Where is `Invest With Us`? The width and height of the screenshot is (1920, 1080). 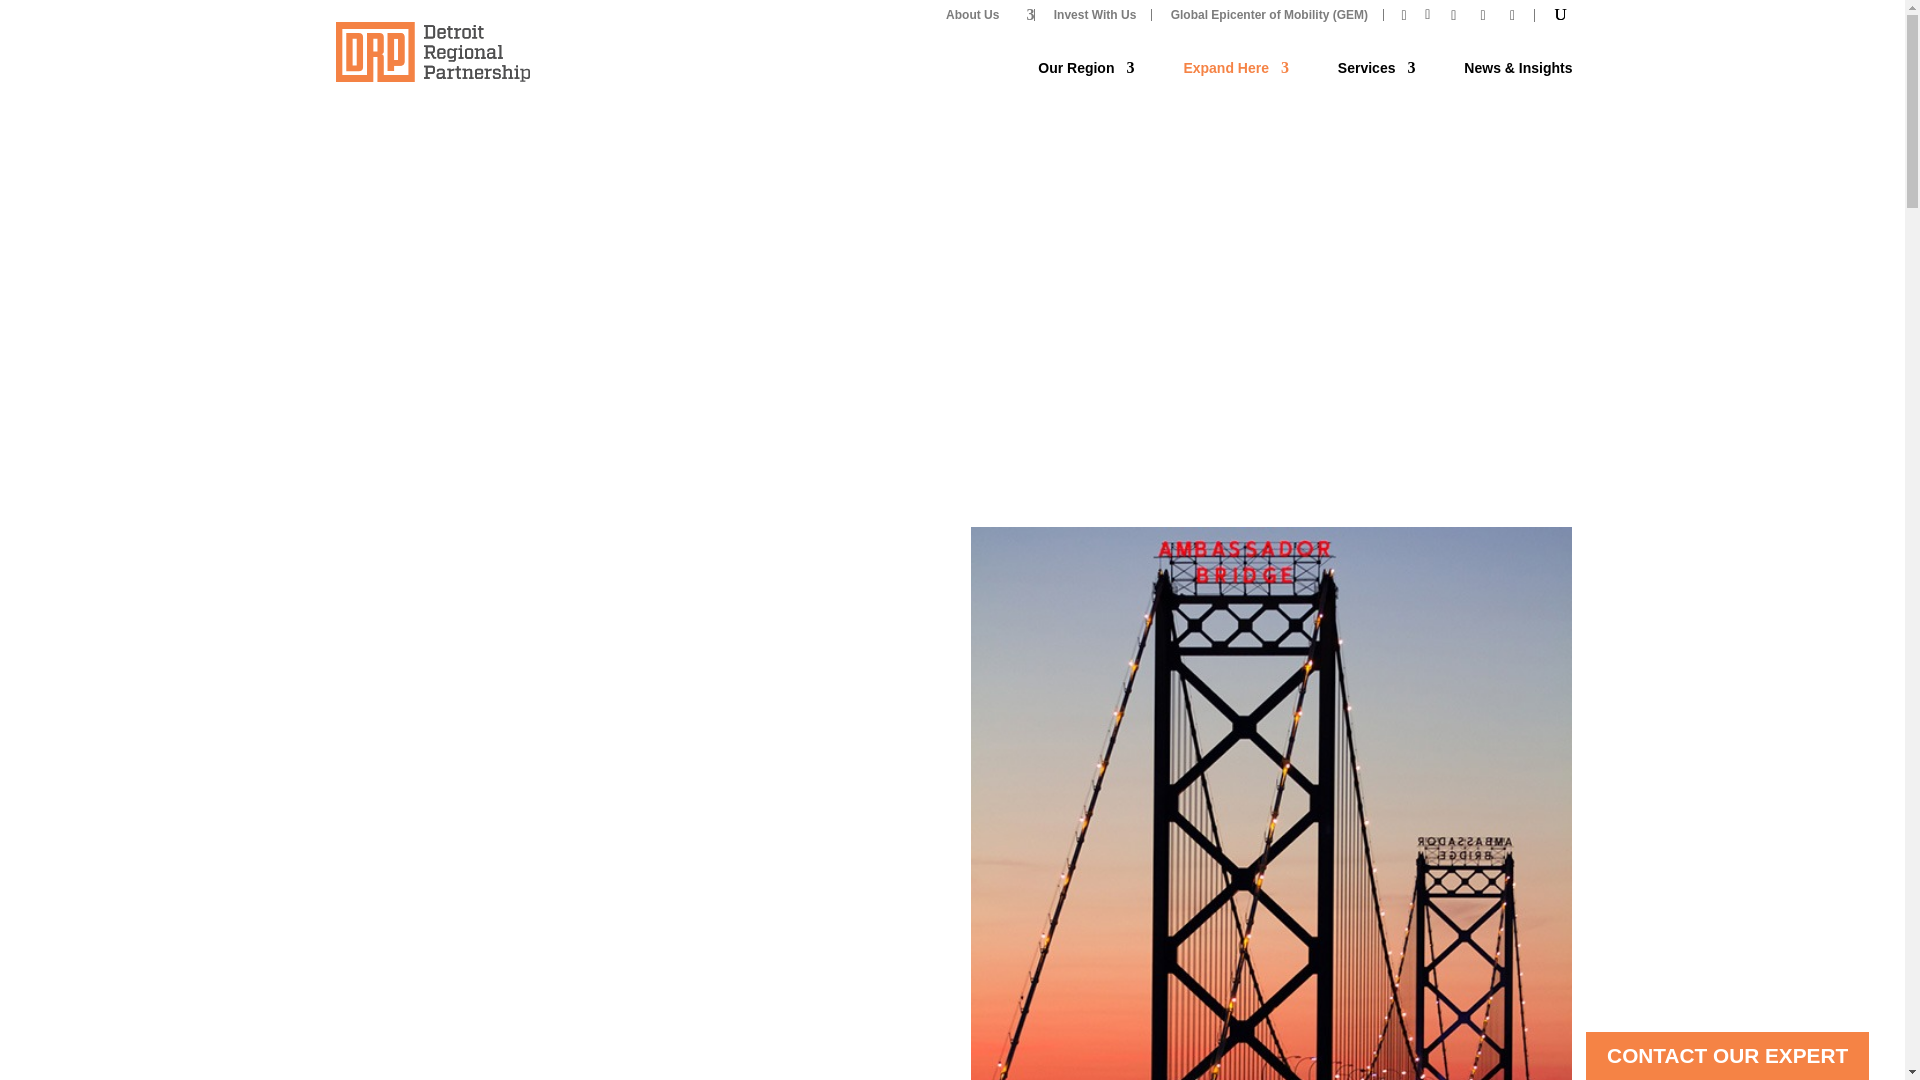 Invest With Us is located at coordinates (1095, 14).